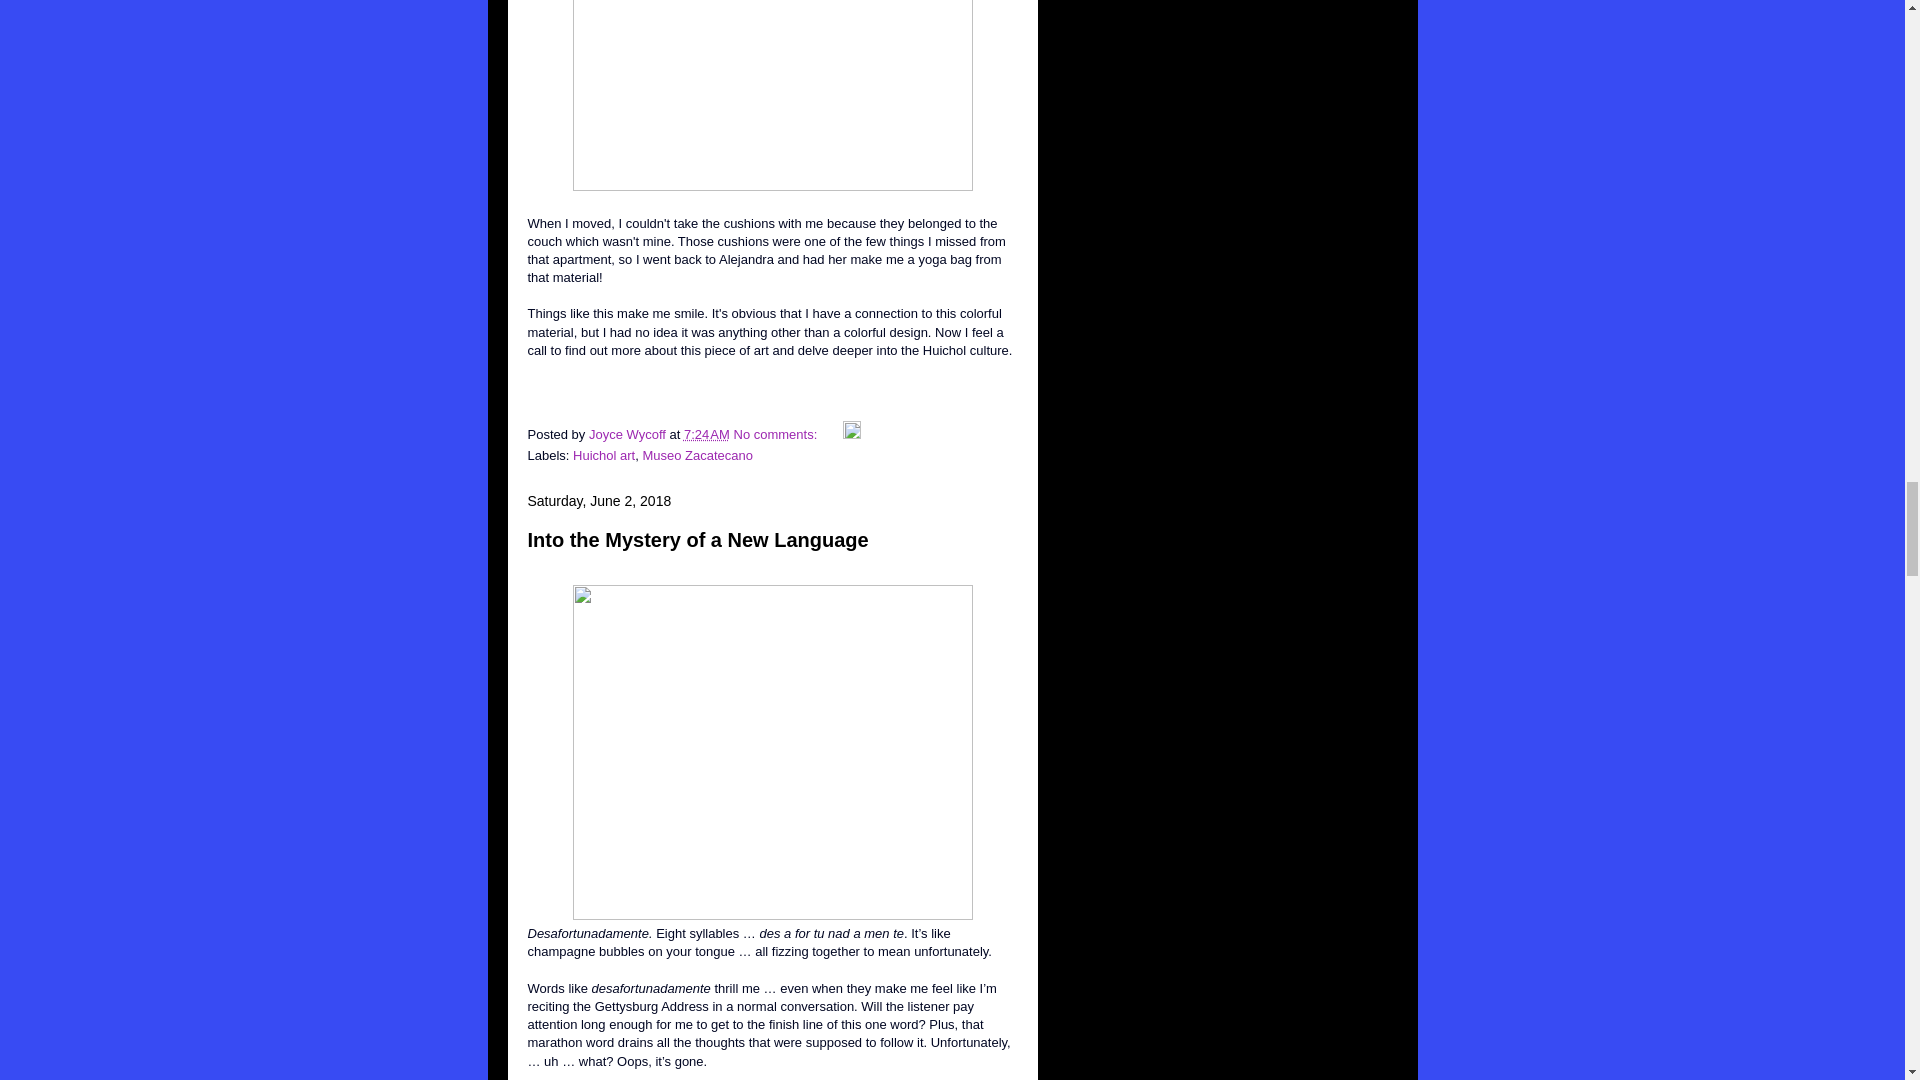  What do you see at coordinates (706, 434) in the screenshot?
I see `permanent link` at bounding box center [706, 434].